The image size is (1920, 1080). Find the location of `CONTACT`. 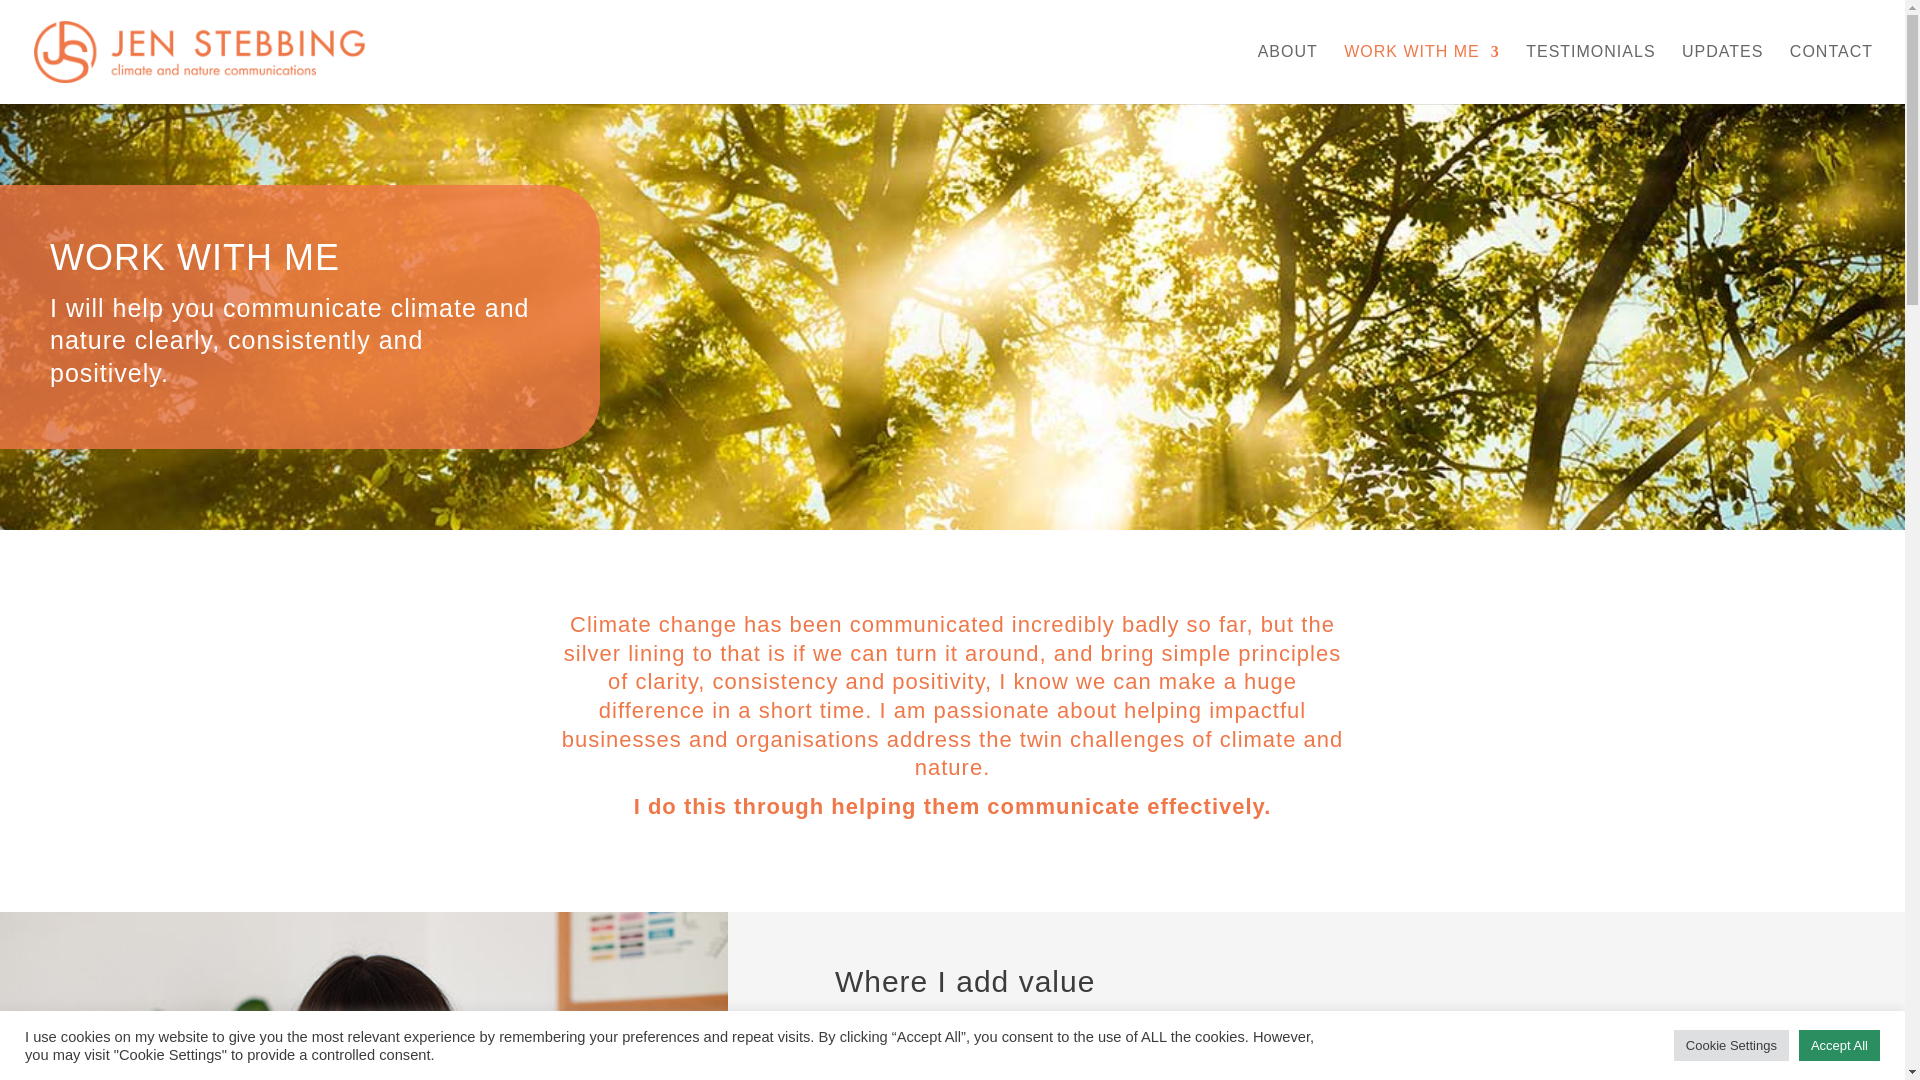

CONTACT is located at coordinates (1831, 74).